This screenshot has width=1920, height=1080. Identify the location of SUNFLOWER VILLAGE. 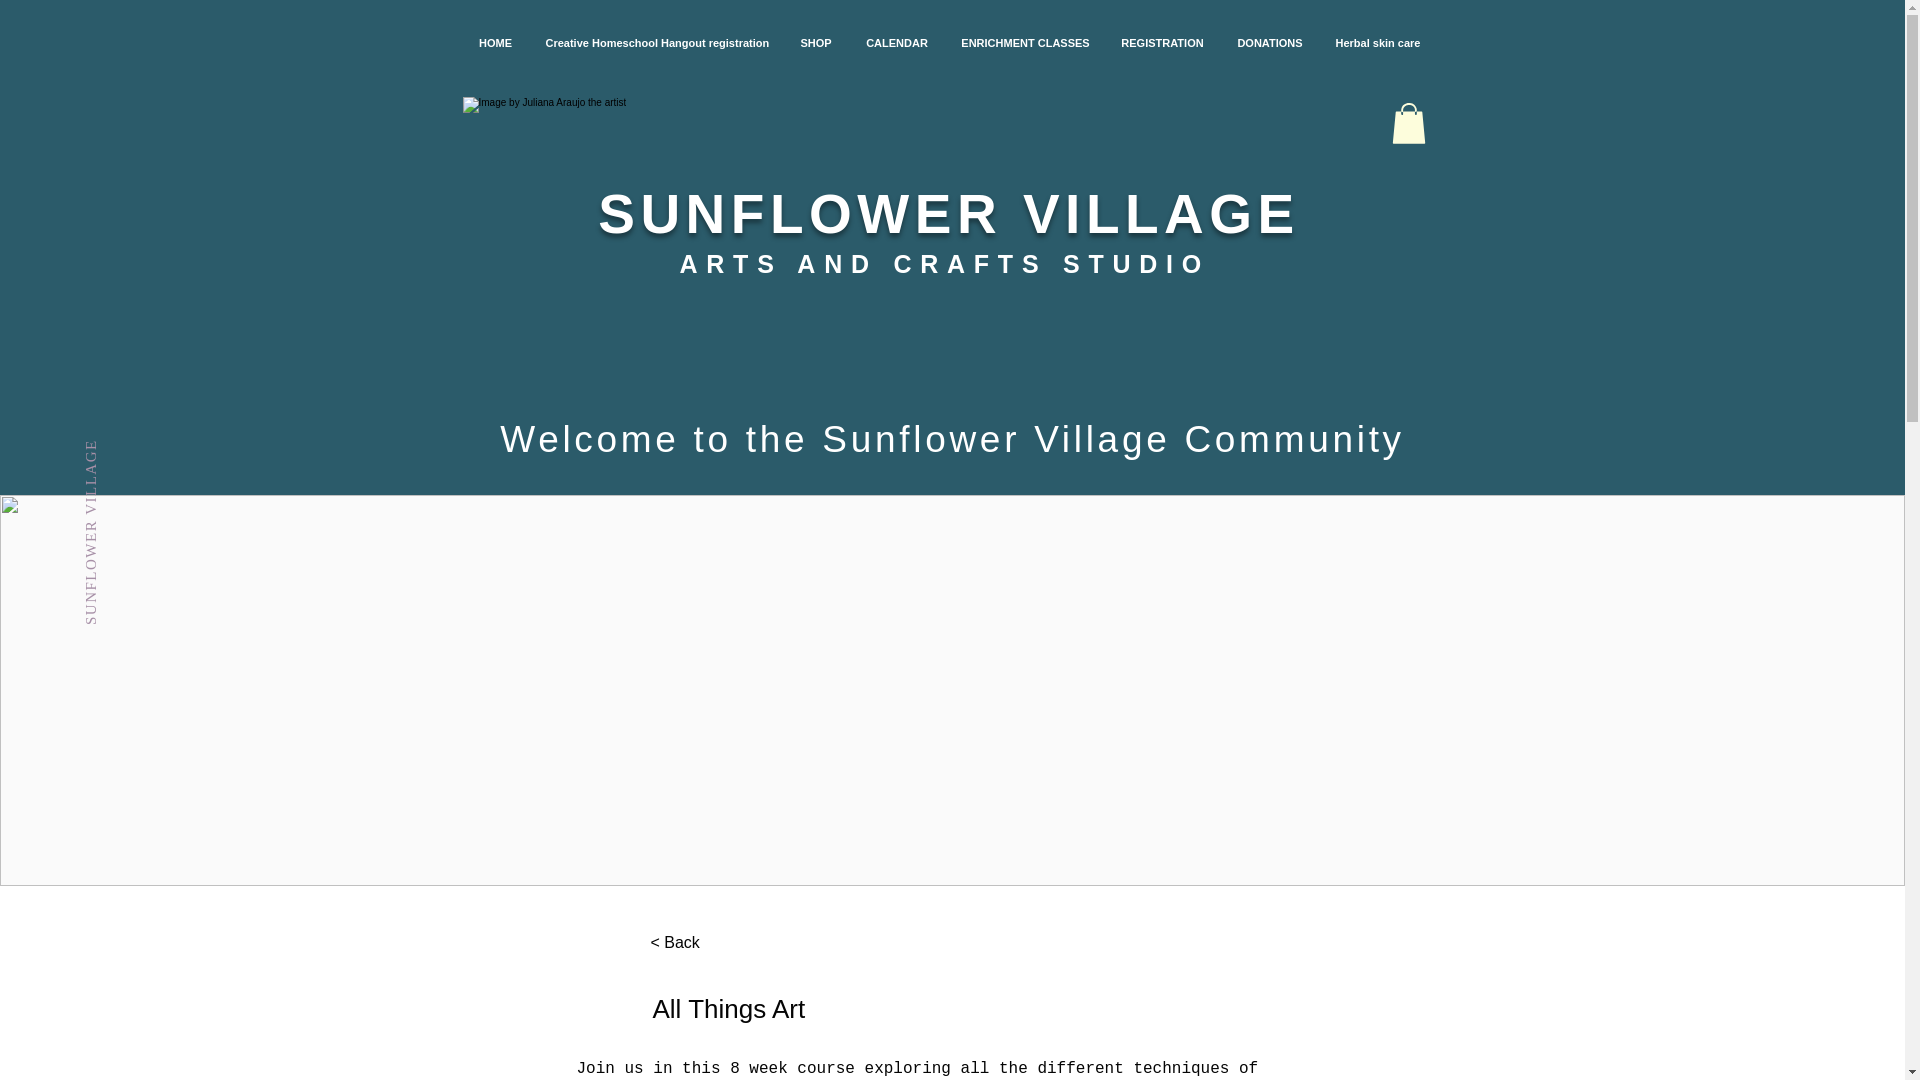
(175, 446).